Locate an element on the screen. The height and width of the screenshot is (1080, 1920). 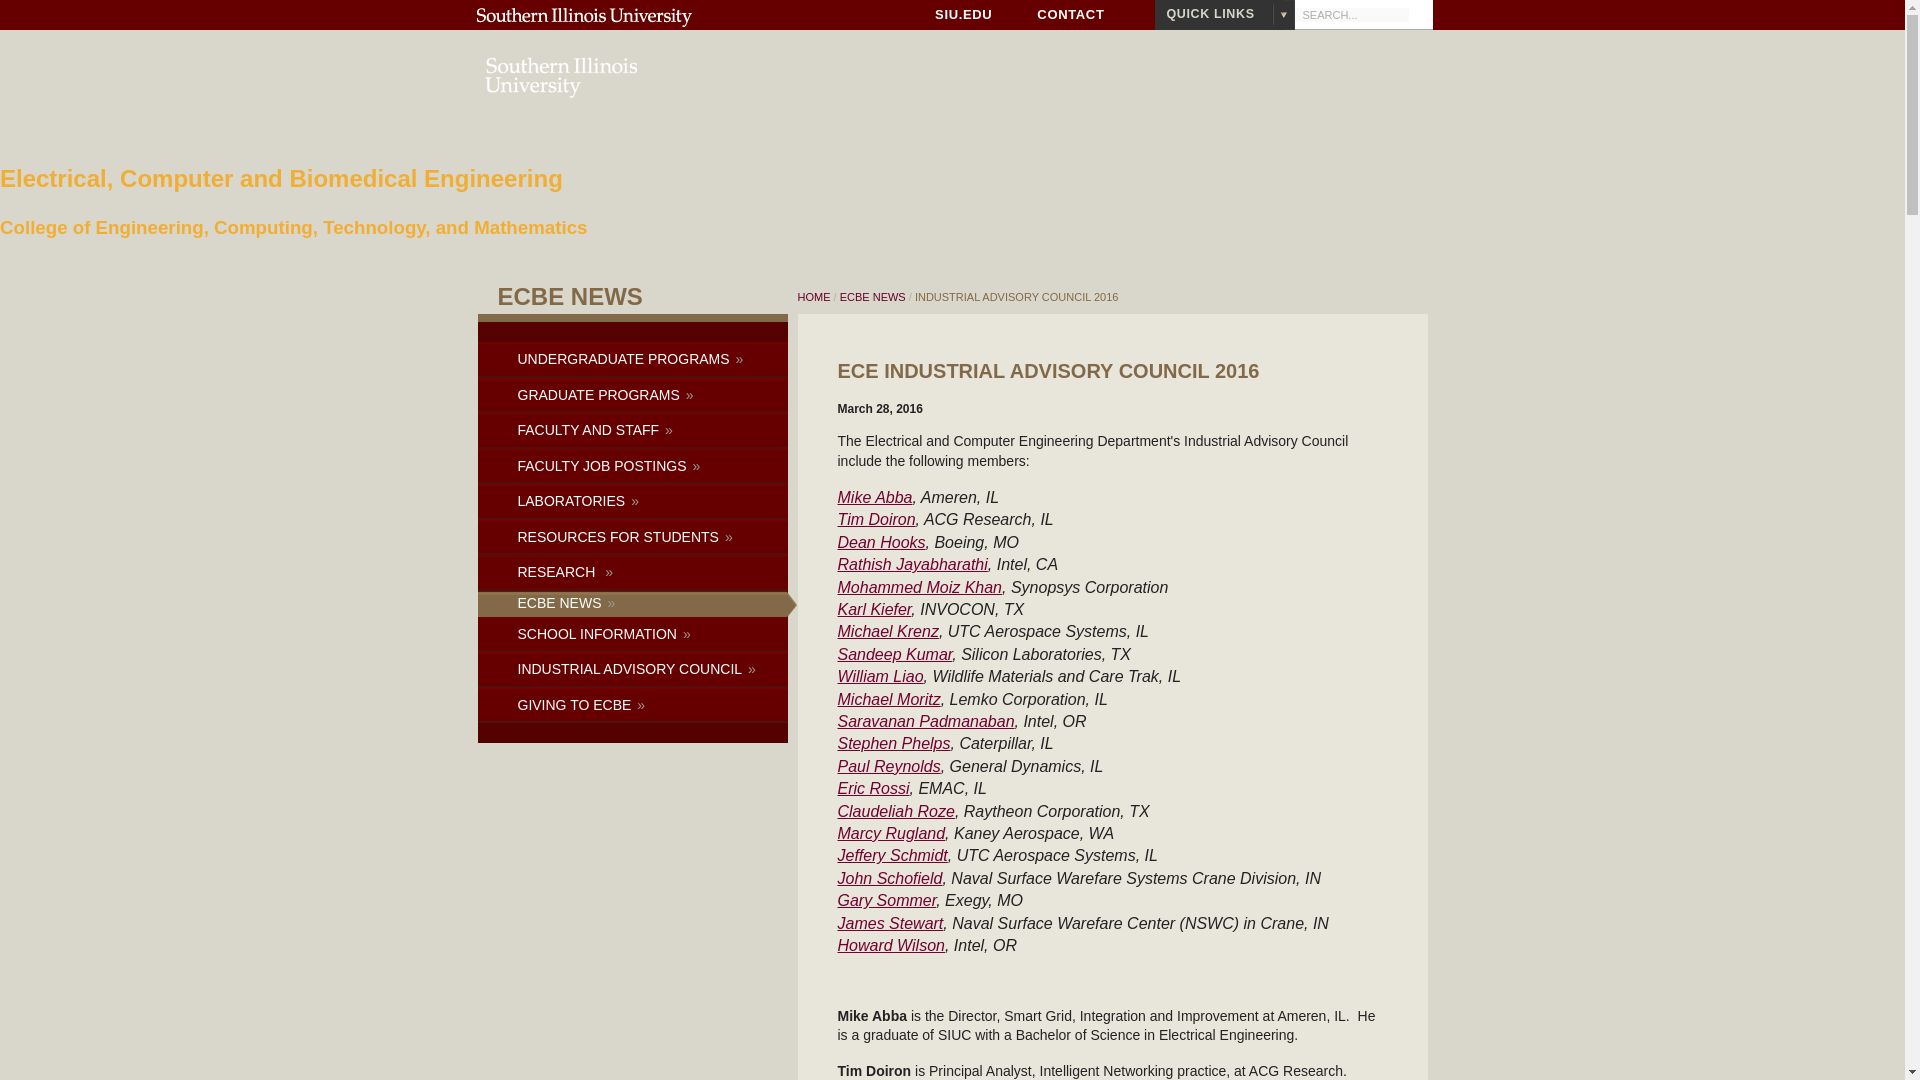
HOME is located at coordinates (814, 296).